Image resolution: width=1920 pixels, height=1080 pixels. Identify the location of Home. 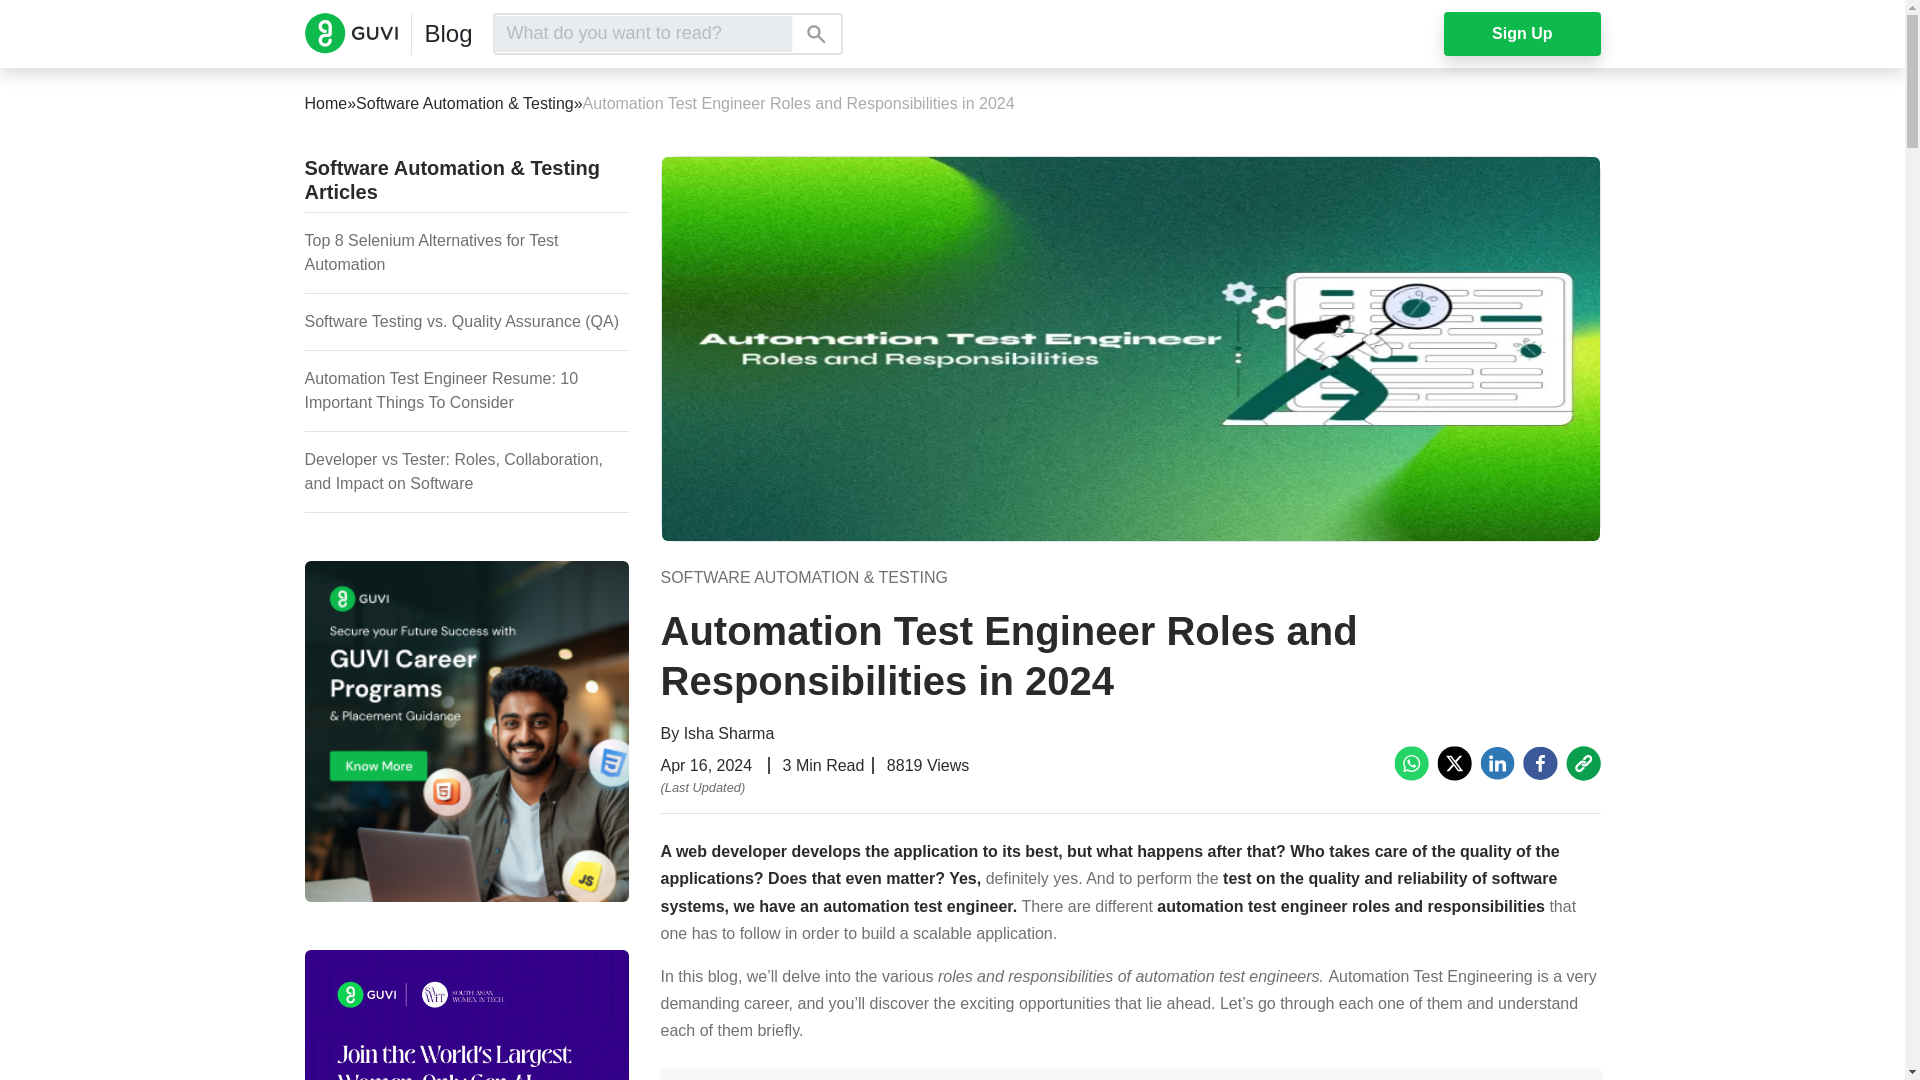
(325, 103).